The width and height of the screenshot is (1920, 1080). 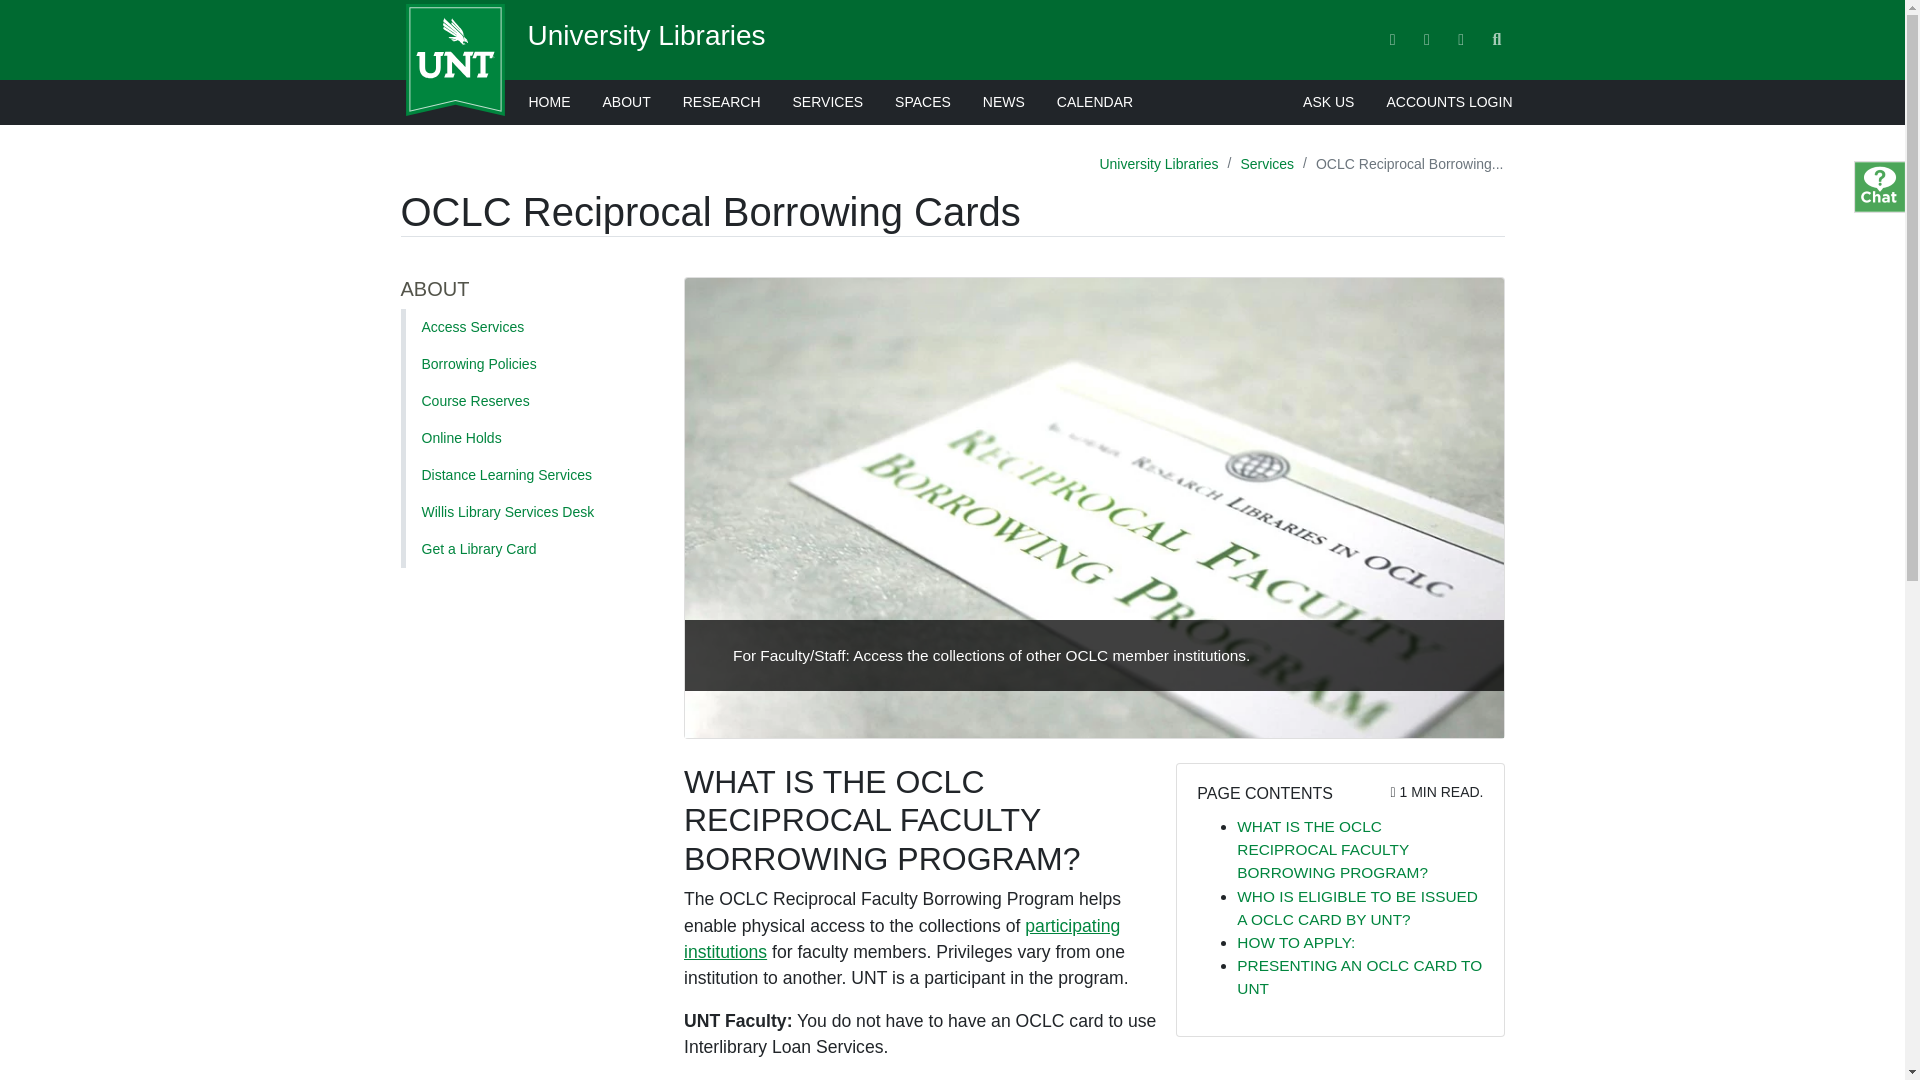 What do you see at coordinates (1449, 102) in the screenshot?
I see `ACCOUNTS LOGIN` at bounding box center [1449, 102].